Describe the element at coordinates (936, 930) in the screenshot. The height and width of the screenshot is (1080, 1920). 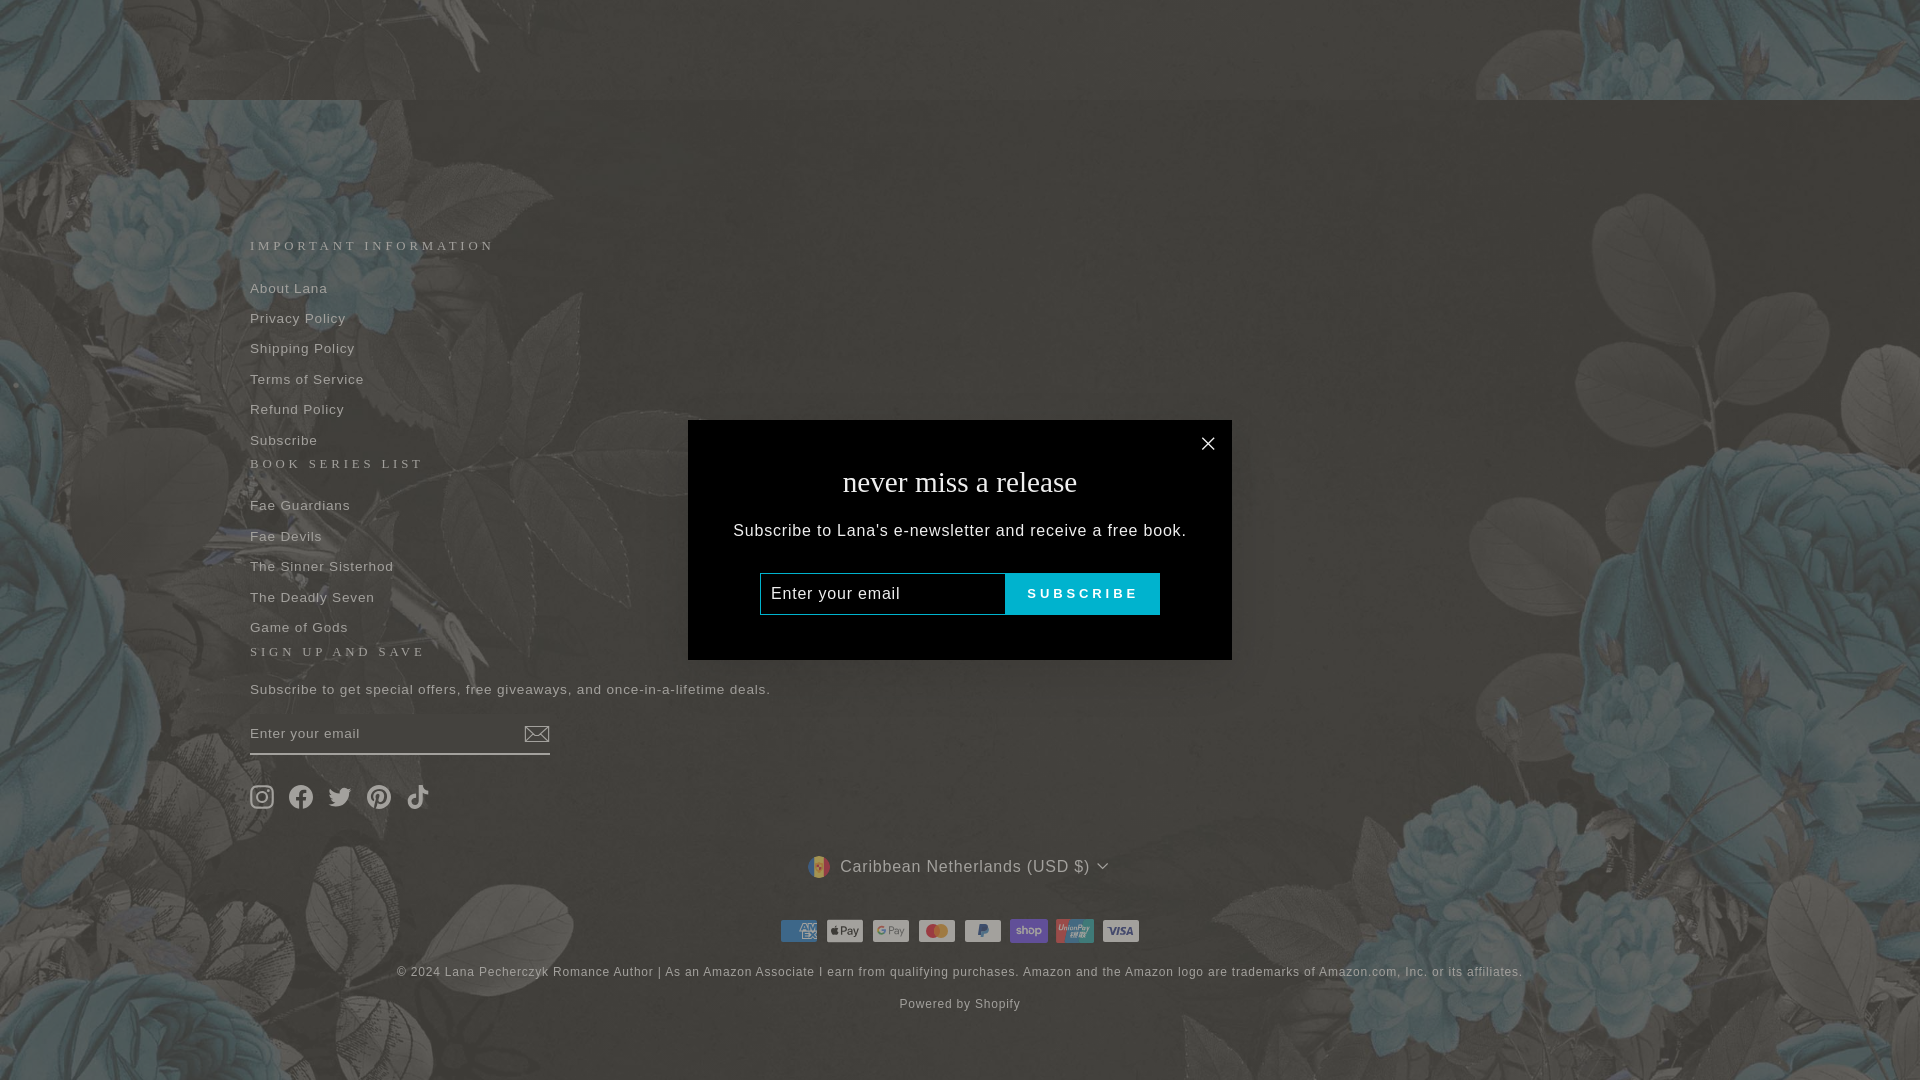
I see `Mastercard` at that location.